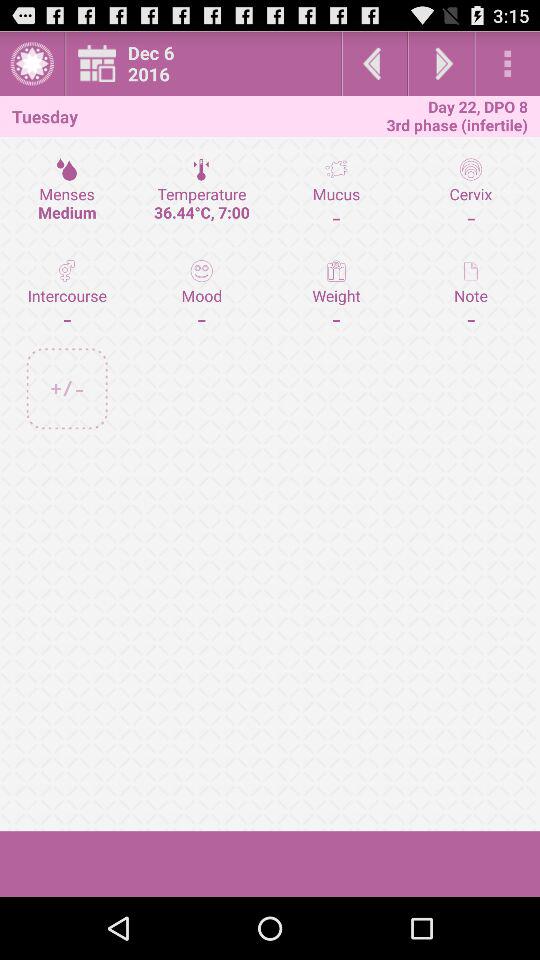  What do you see at coordinates (508, 64) in the screenshot?
I see `more options` at bounding box center [508, 64].